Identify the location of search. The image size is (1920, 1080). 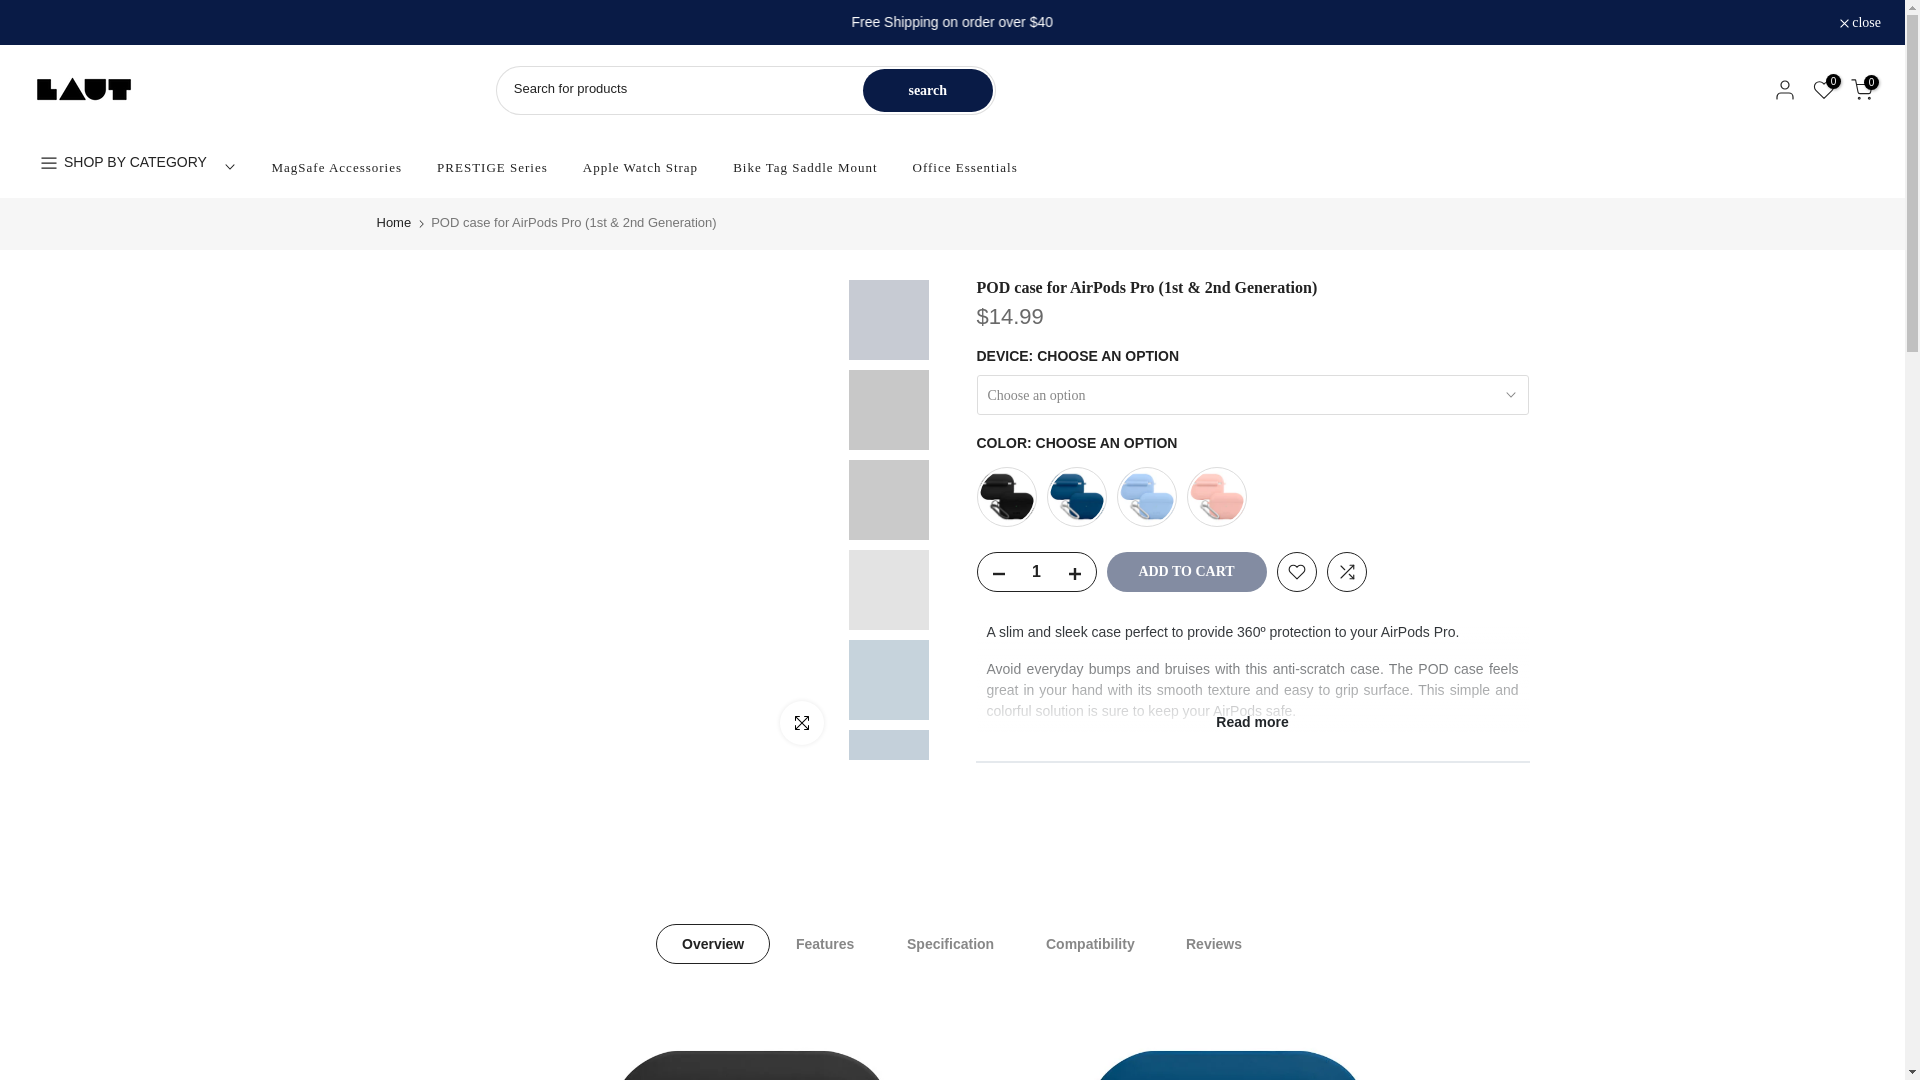
(927, 90).